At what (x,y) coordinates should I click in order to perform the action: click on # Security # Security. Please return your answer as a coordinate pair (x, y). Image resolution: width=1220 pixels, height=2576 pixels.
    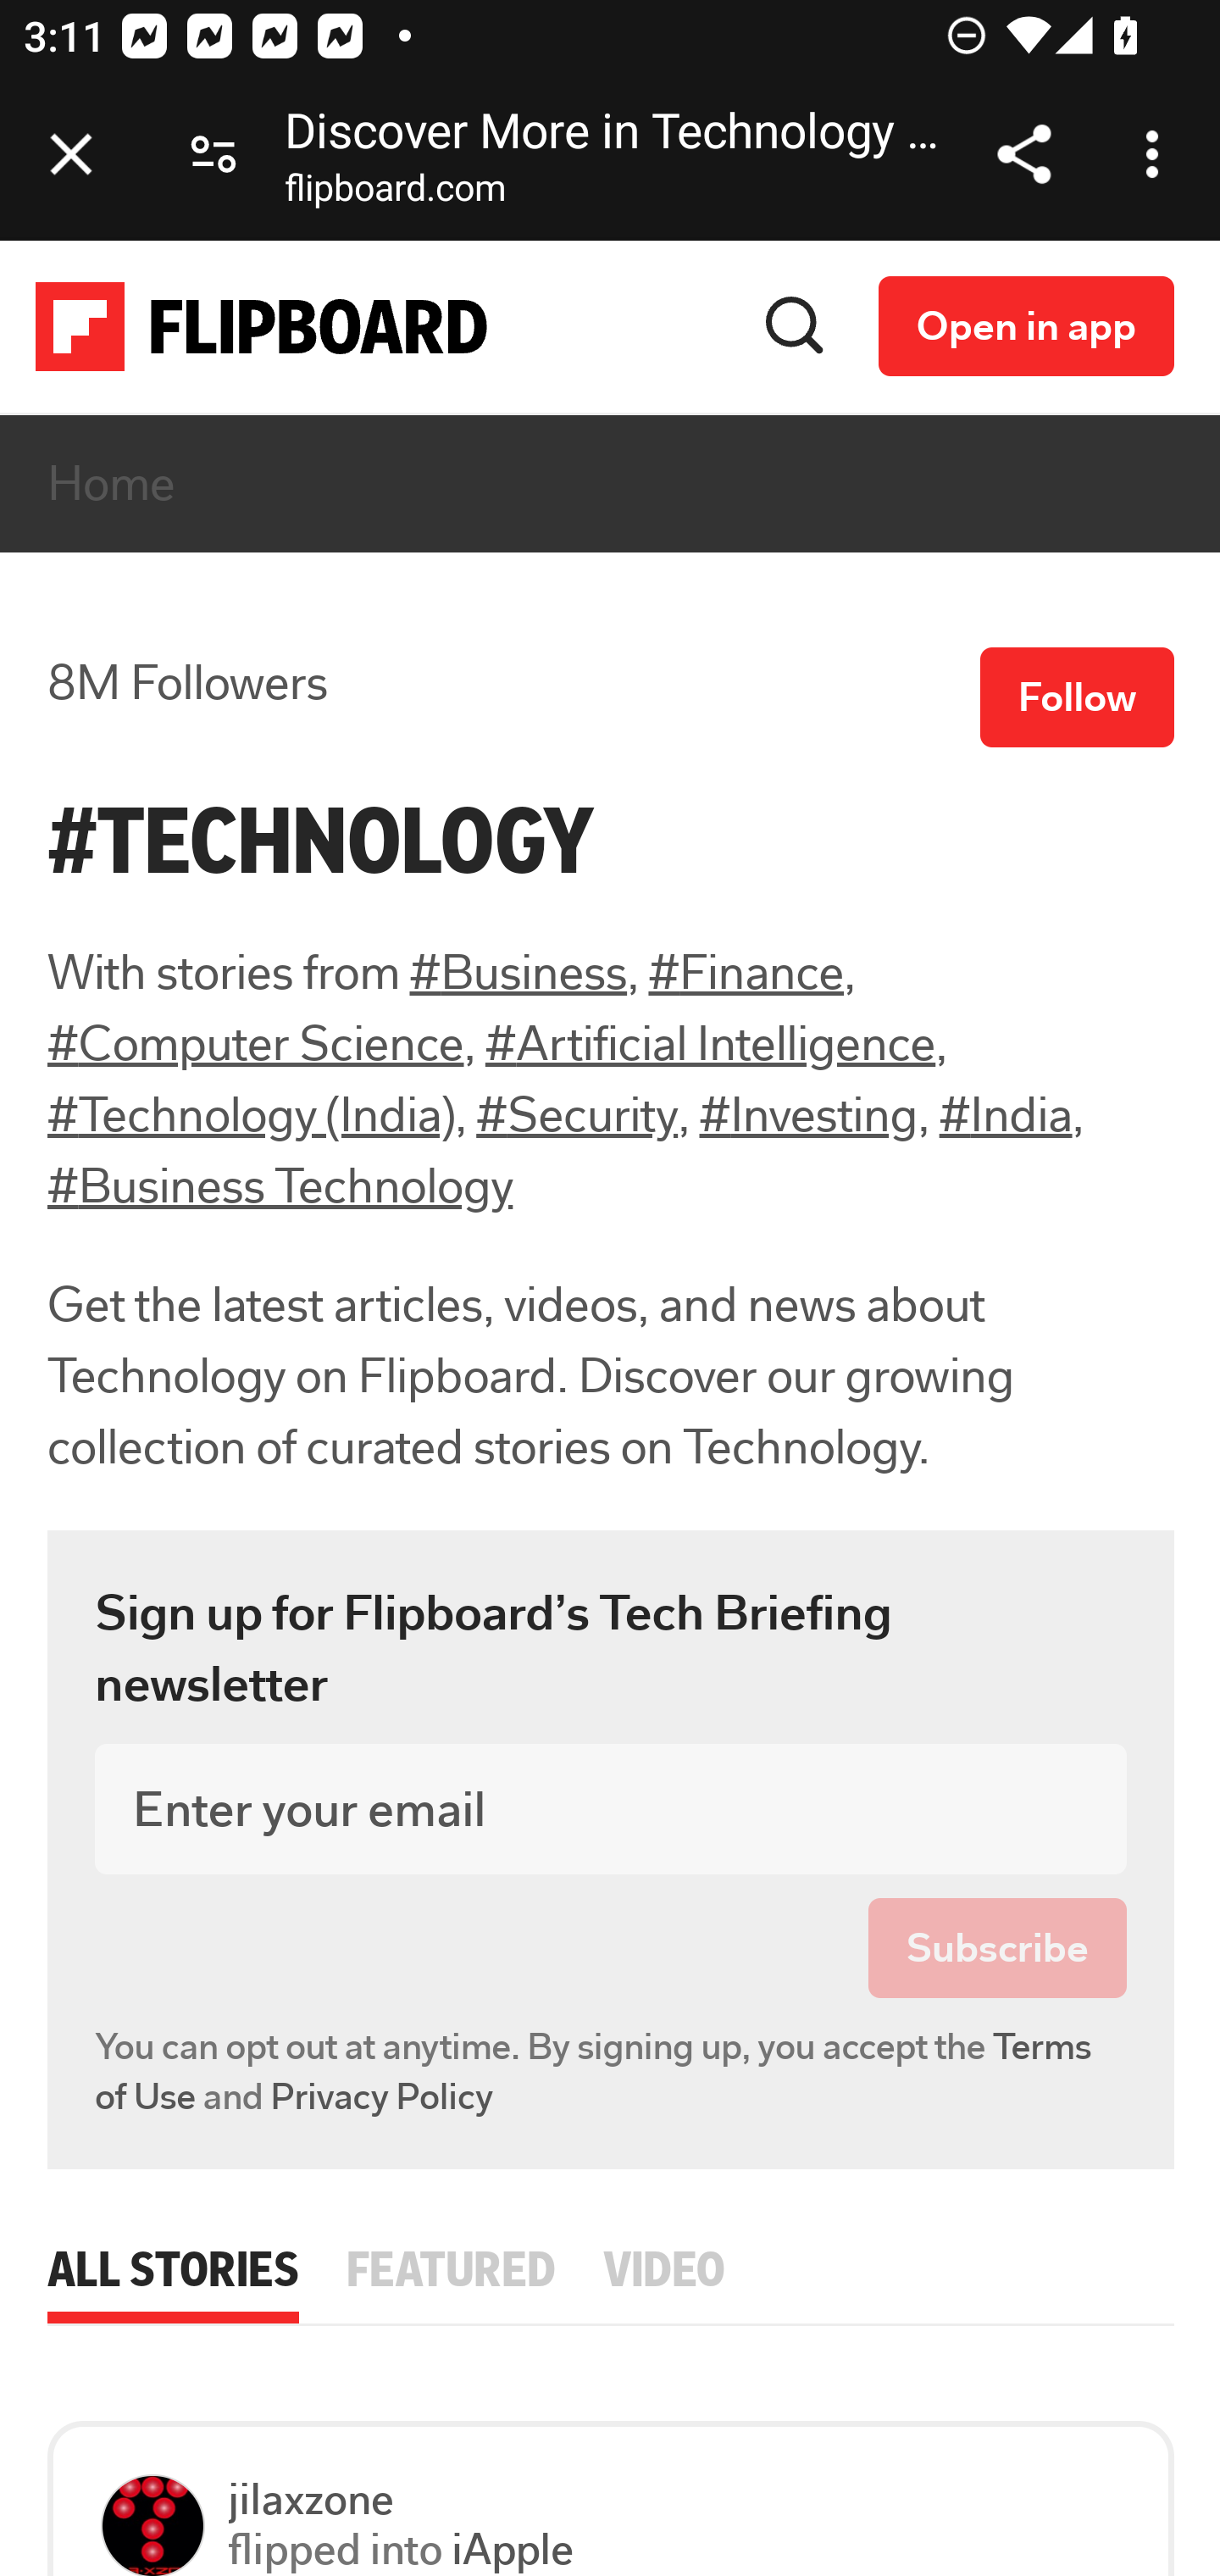
    Looking at the image, I should click on (576, 1116).